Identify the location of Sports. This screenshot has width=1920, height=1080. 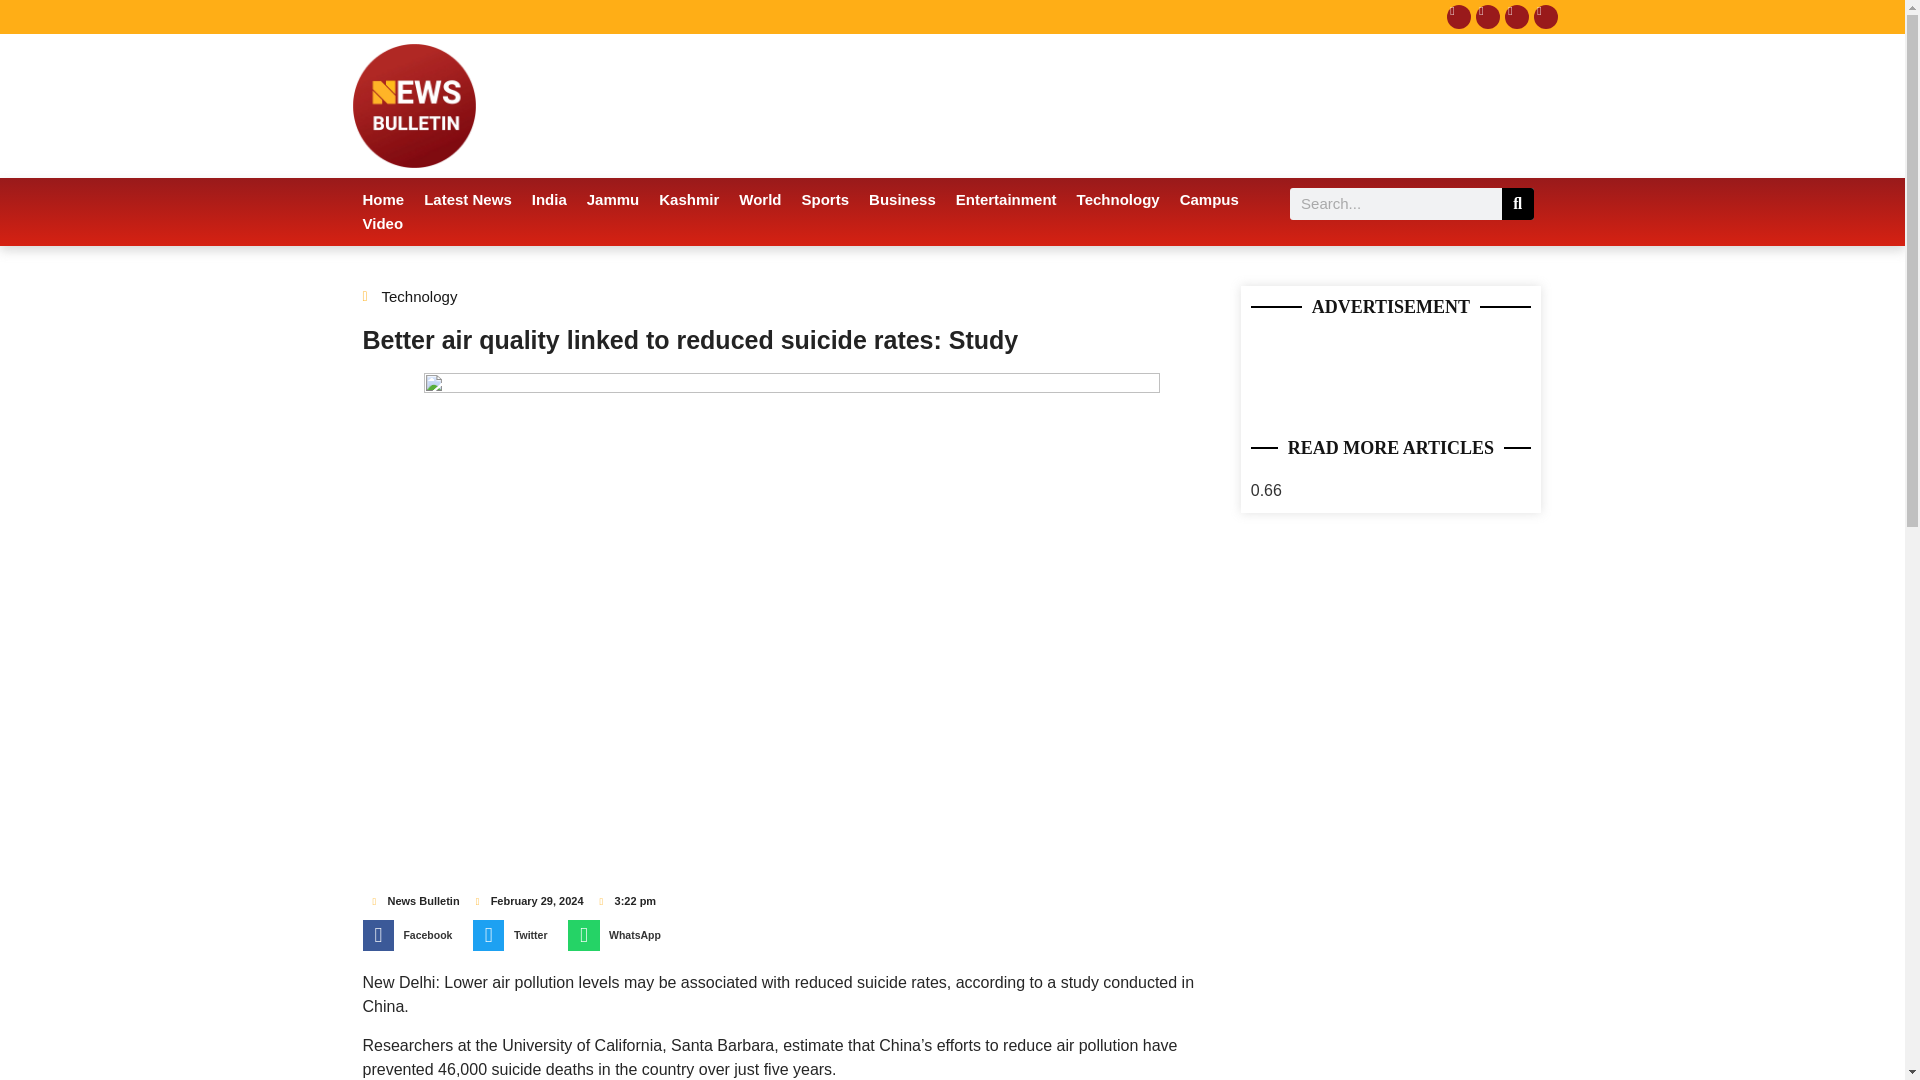
(826, 199).